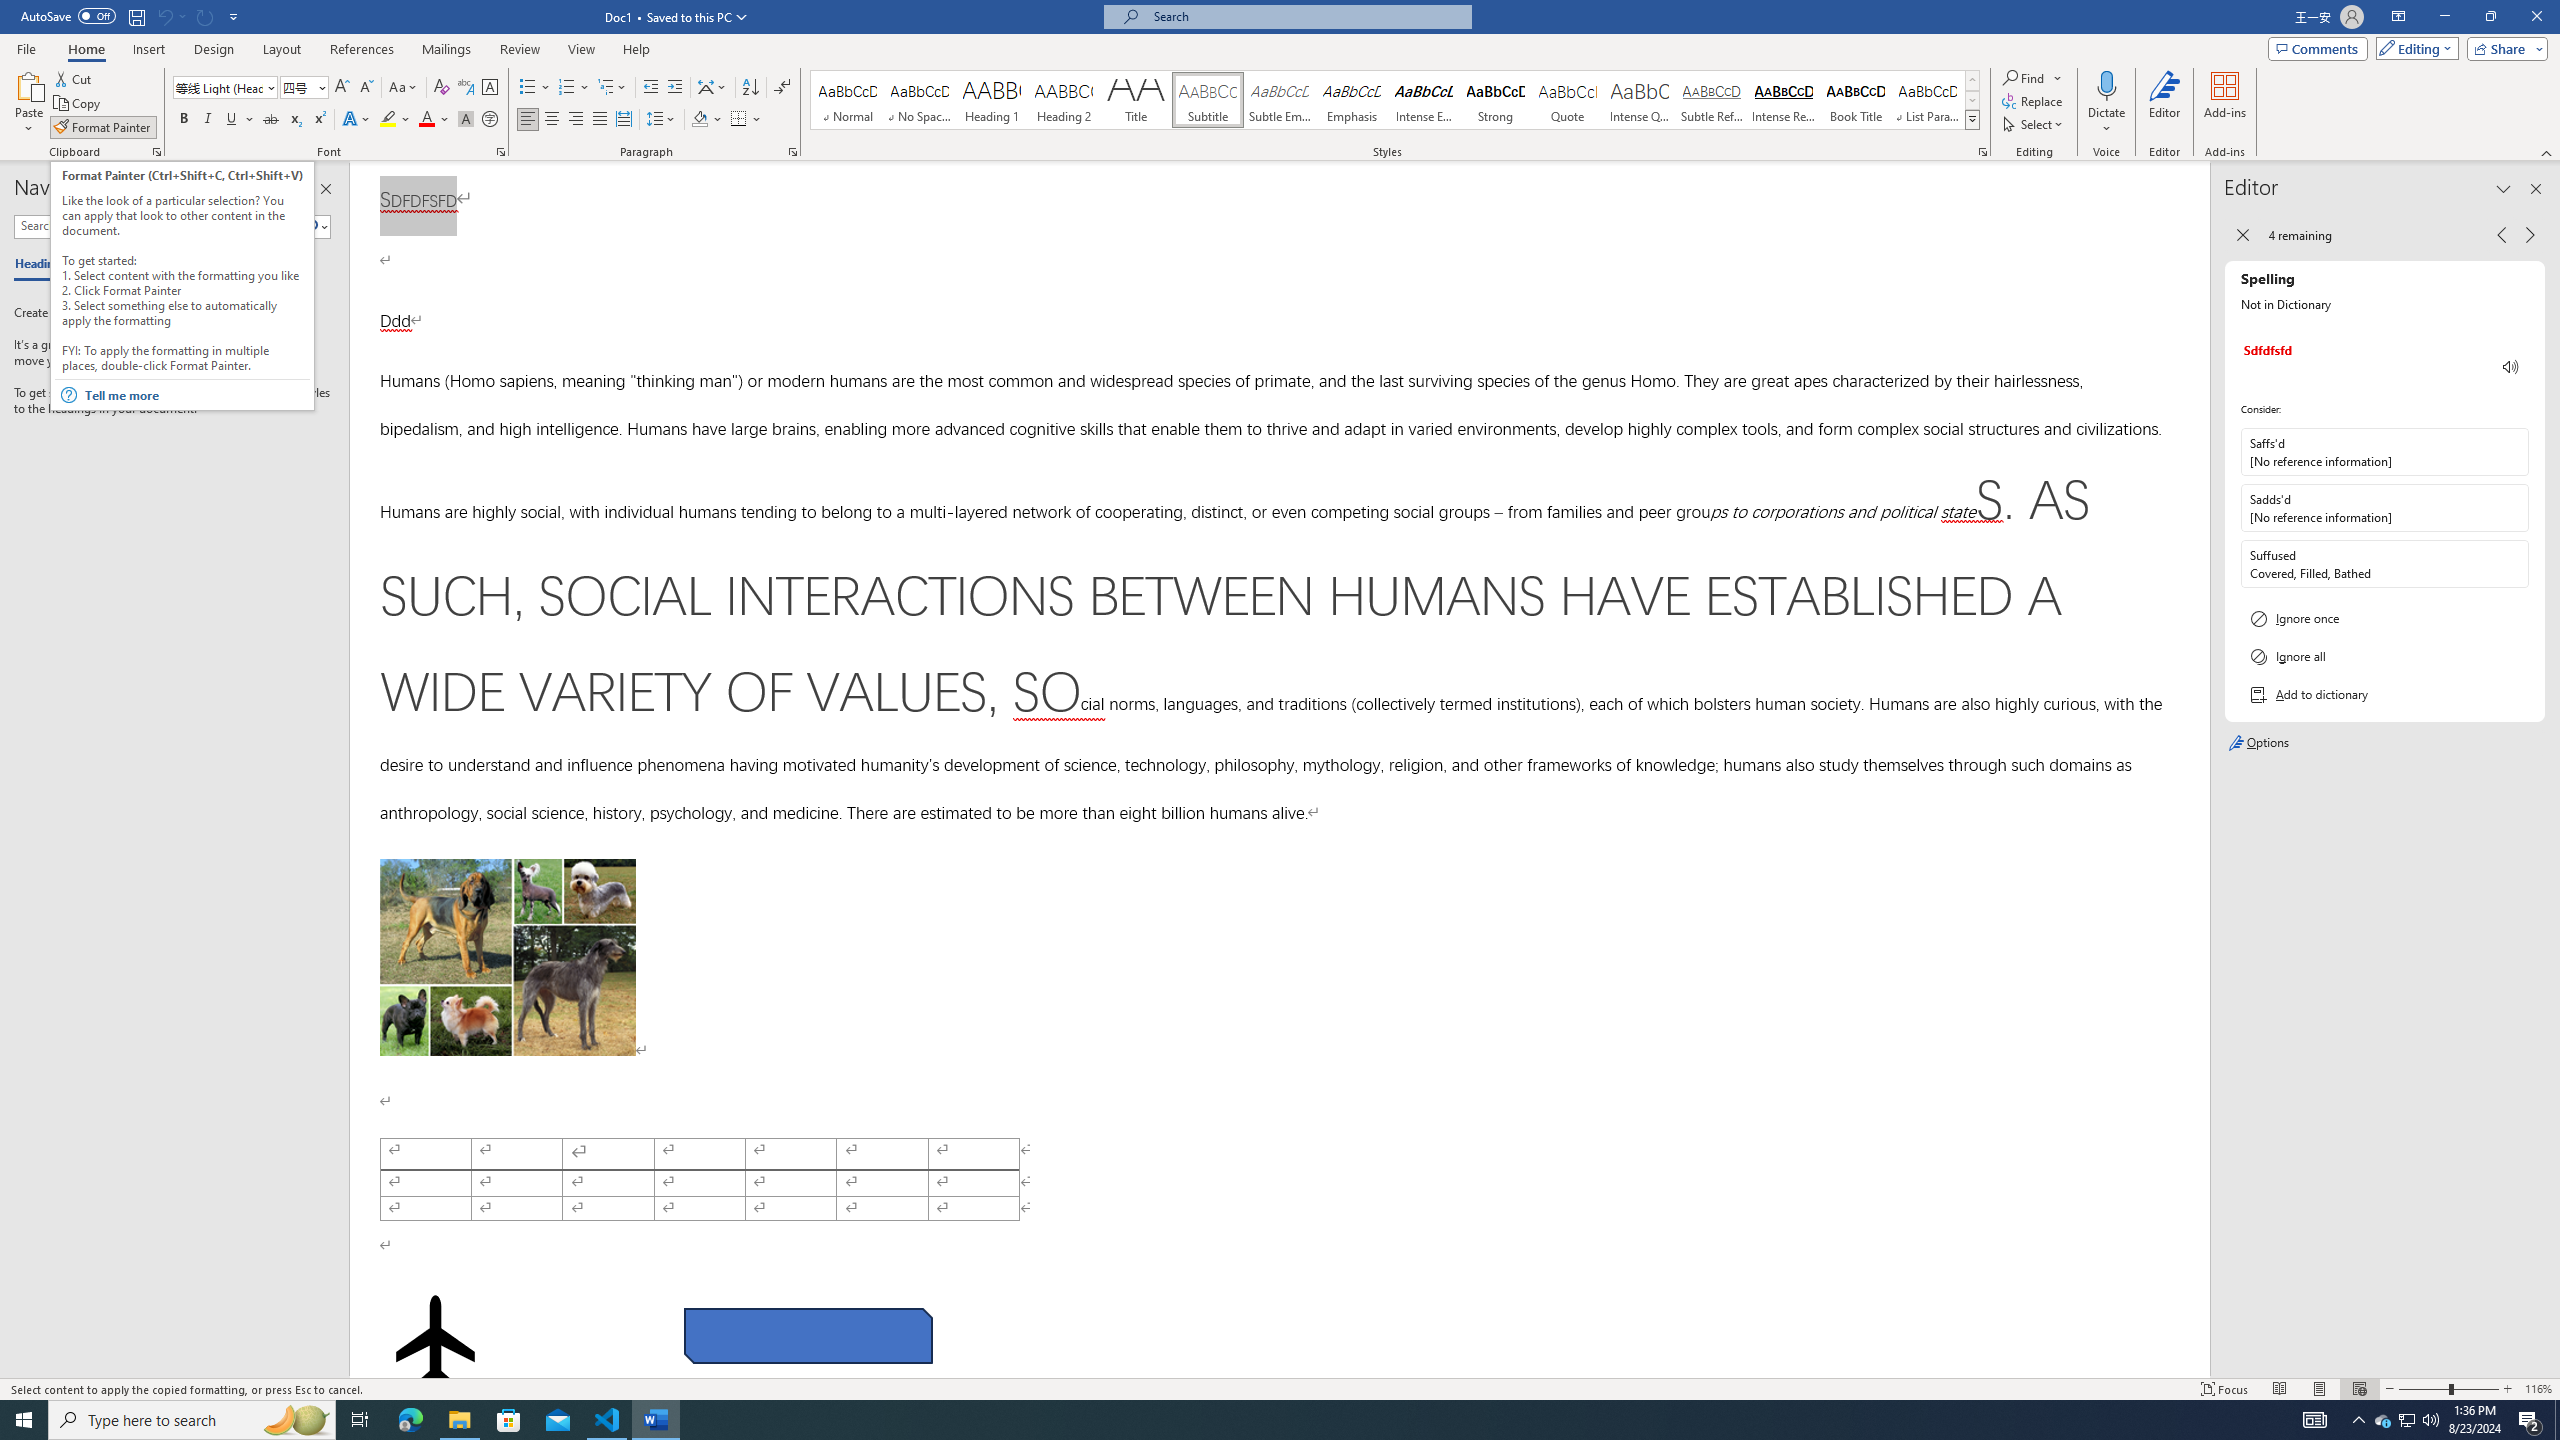  Describe the element at coordinates (552, 120) in the screenshot. I see `Center` at that location.